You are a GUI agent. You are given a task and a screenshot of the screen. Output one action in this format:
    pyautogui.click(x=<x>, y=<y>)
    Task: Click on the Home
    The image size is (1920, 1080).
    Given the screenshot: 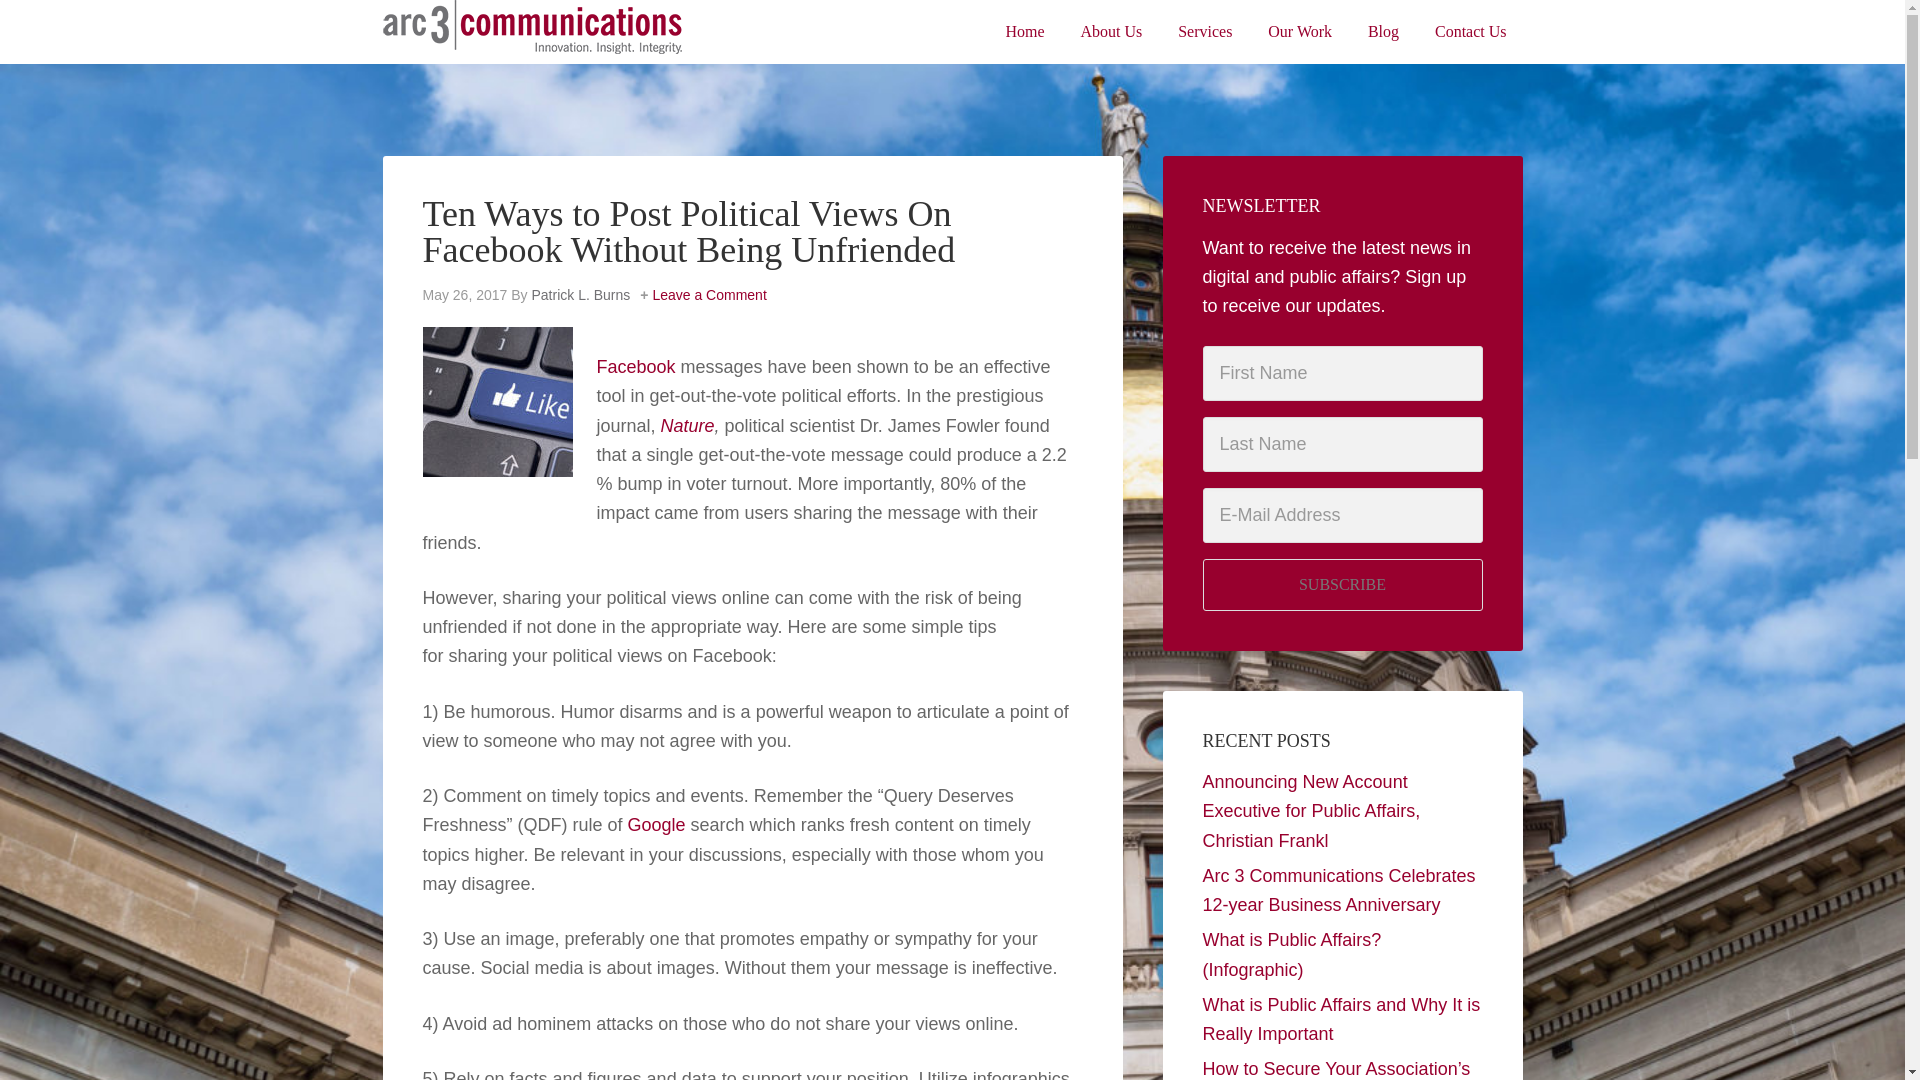 What is the action you would take?
    pyautogui.click(x=1026, y=32)
    